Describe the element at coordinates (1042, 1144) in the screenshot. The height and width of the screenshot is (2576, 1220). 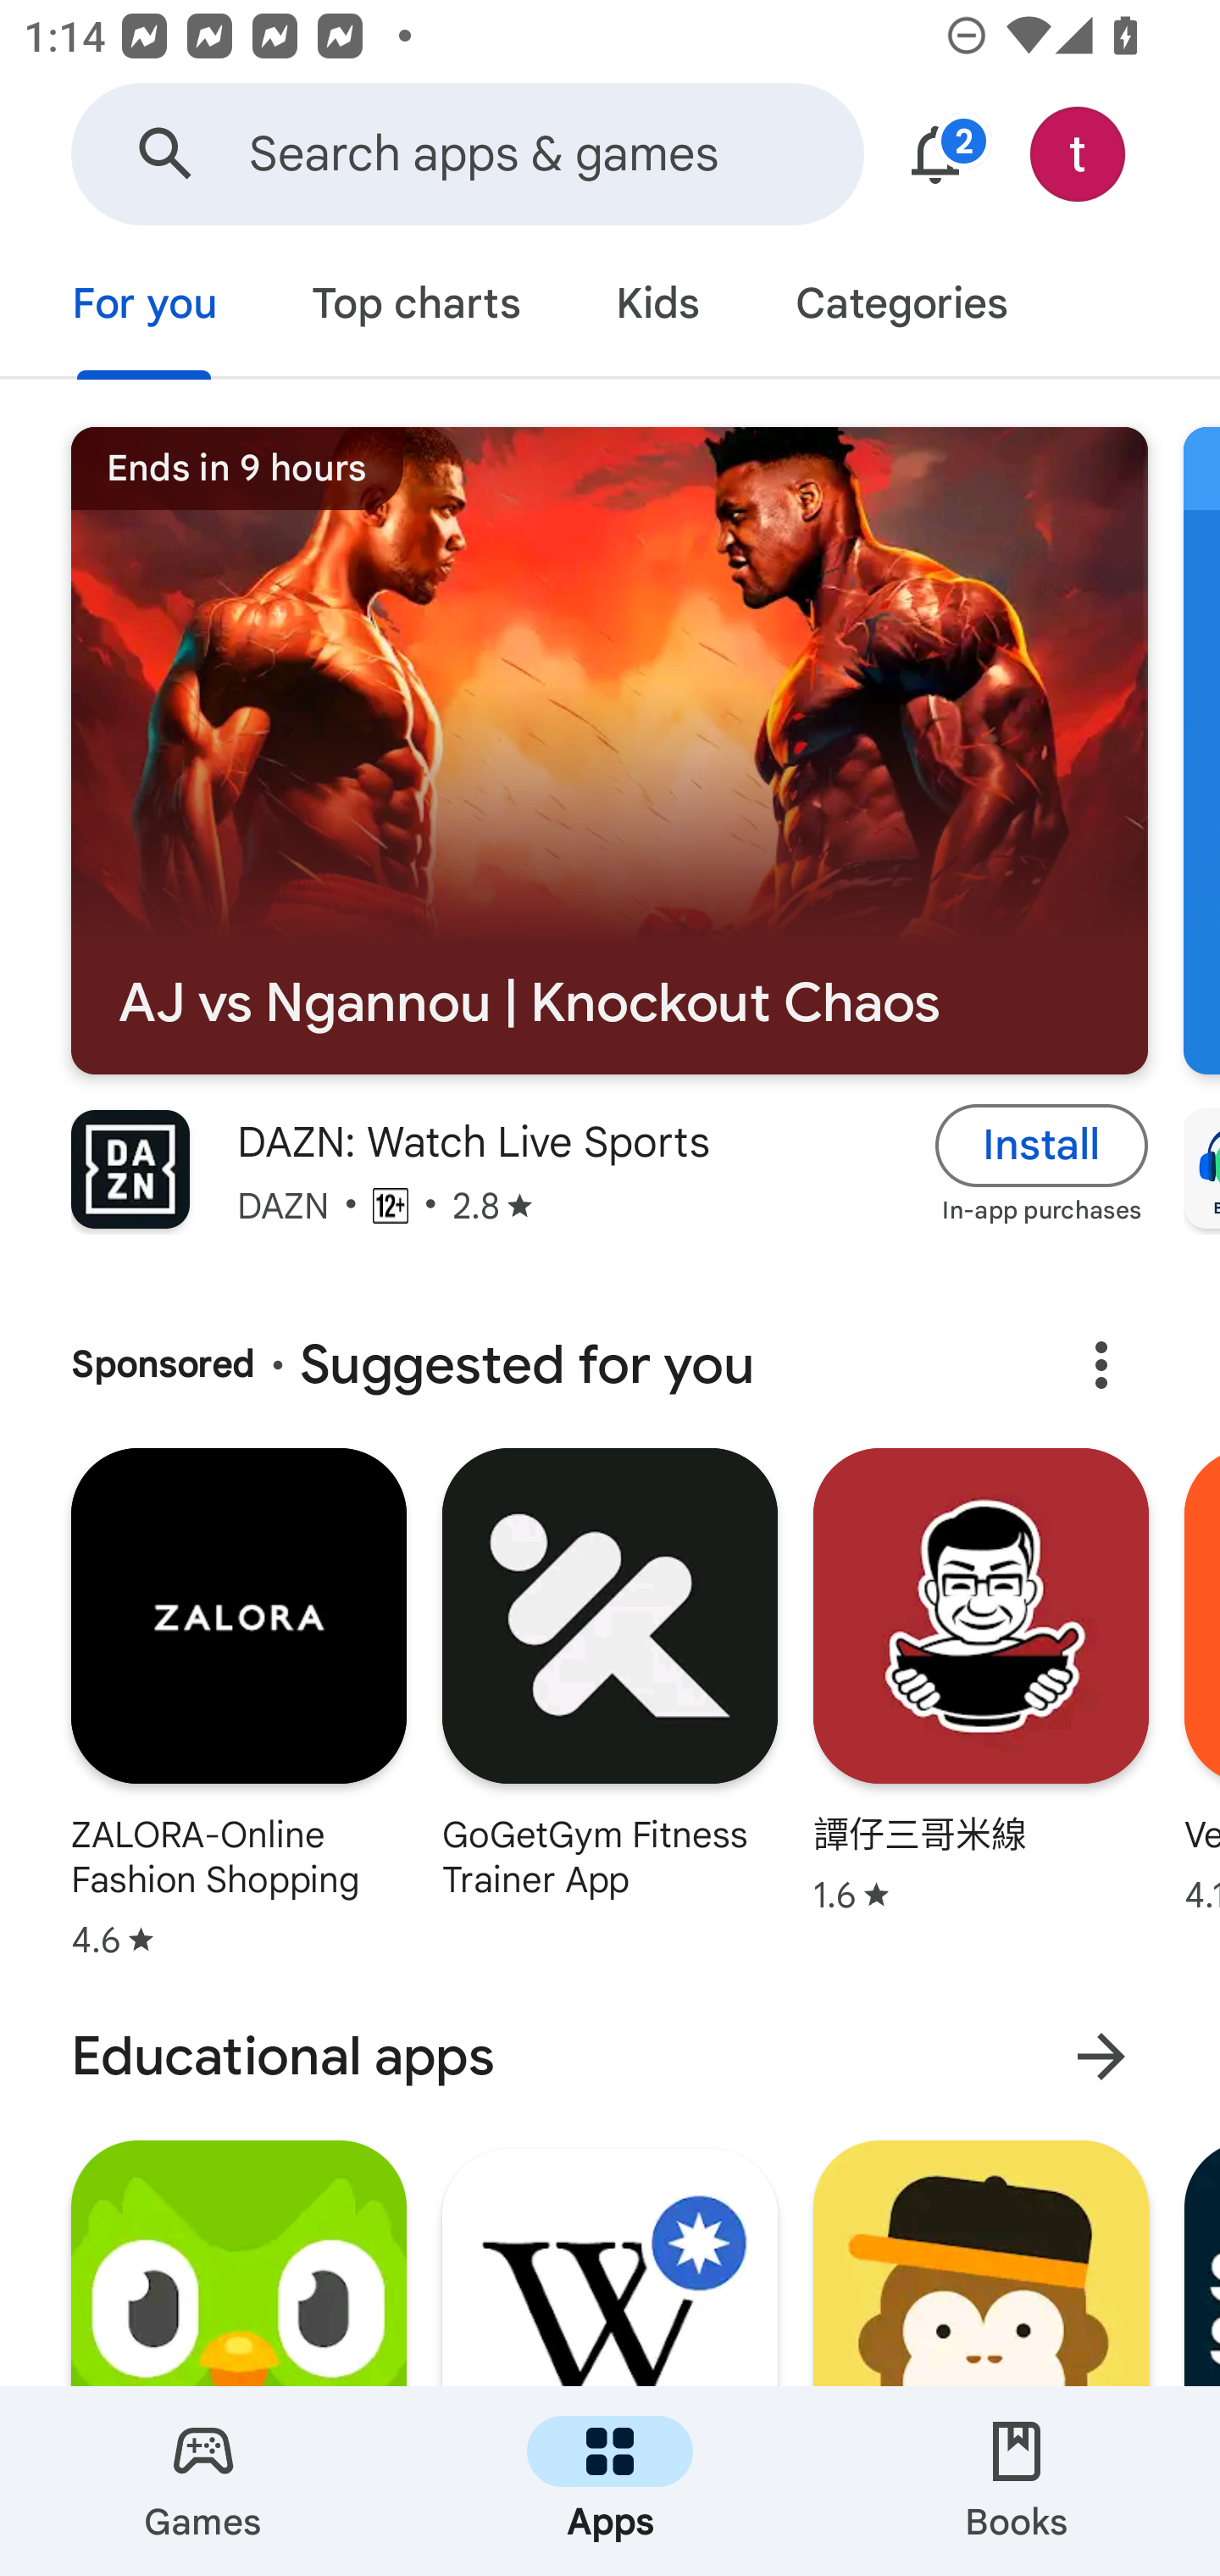
I see `Install` at that location.